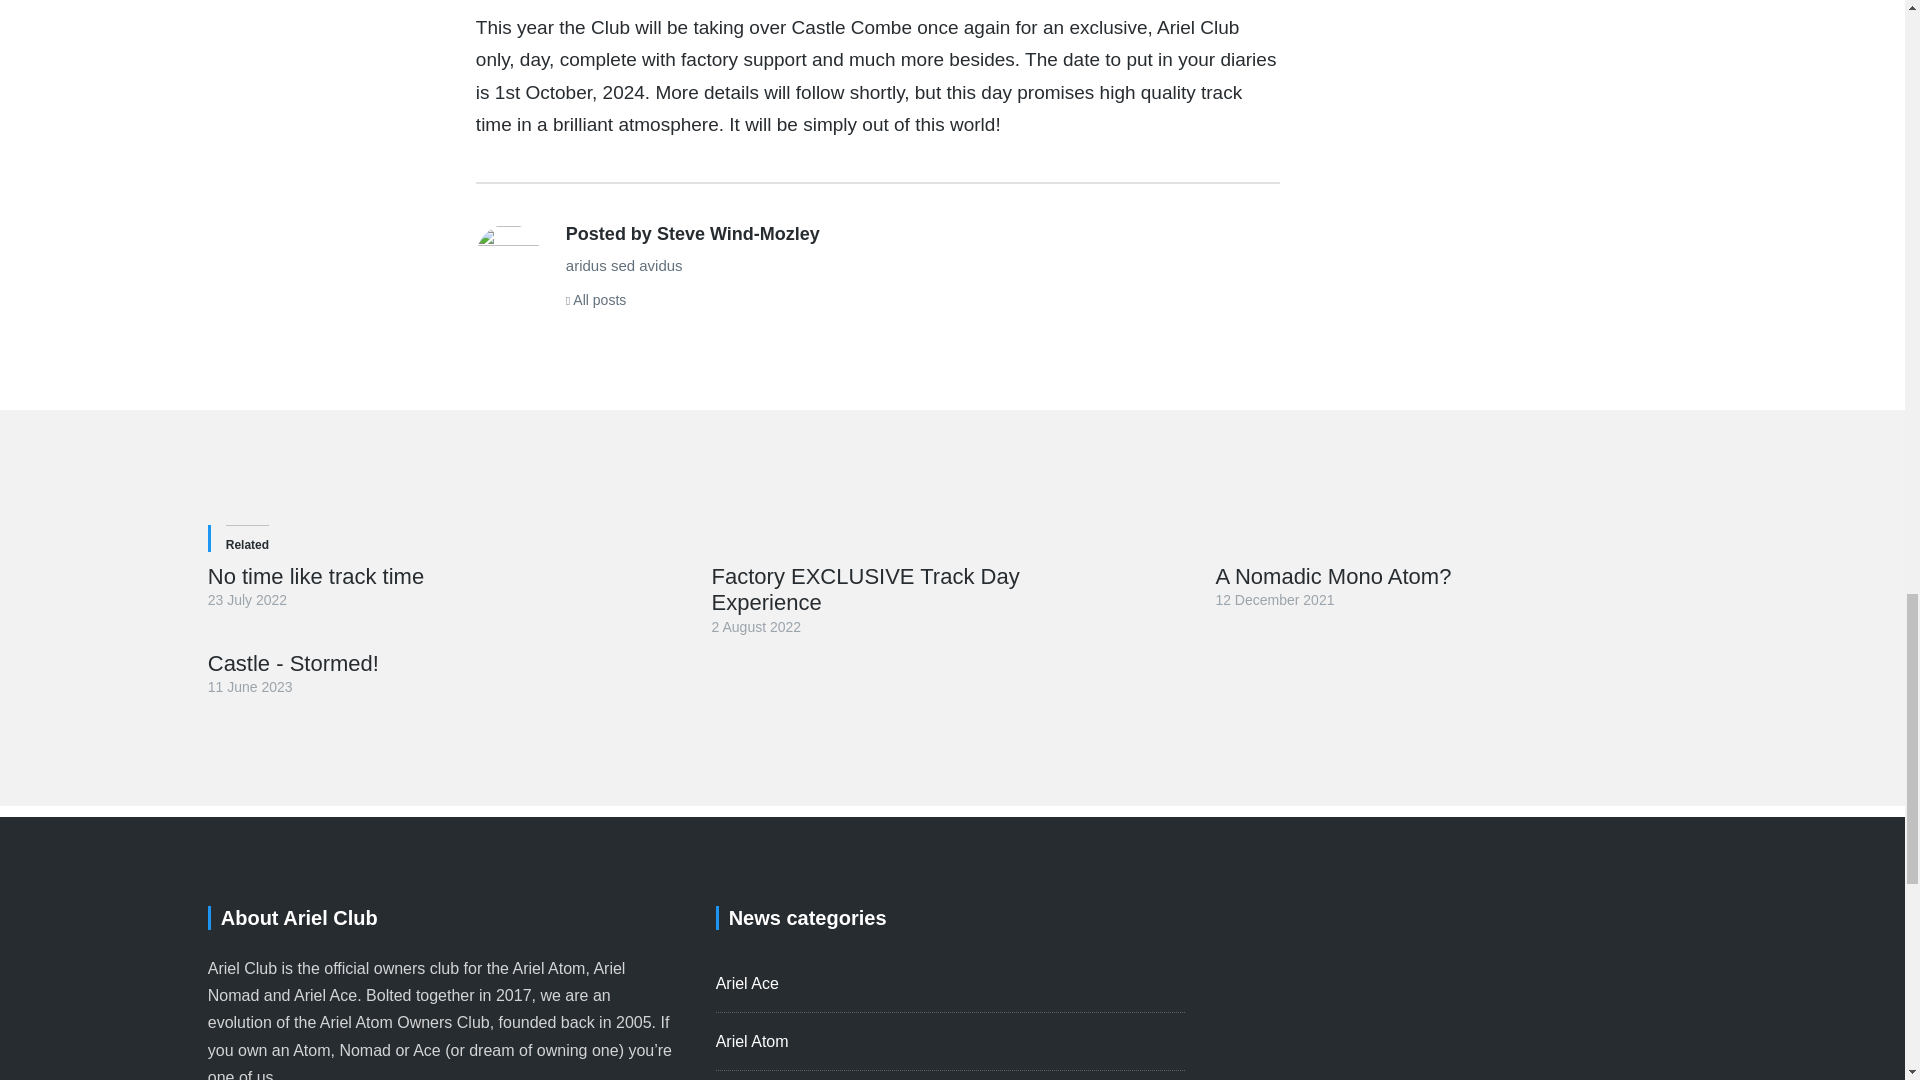  Describe the element at coordinates (866, 588) in the screenshot. I see `Factory EXCLUSIVE Track Day Experience` at that location.